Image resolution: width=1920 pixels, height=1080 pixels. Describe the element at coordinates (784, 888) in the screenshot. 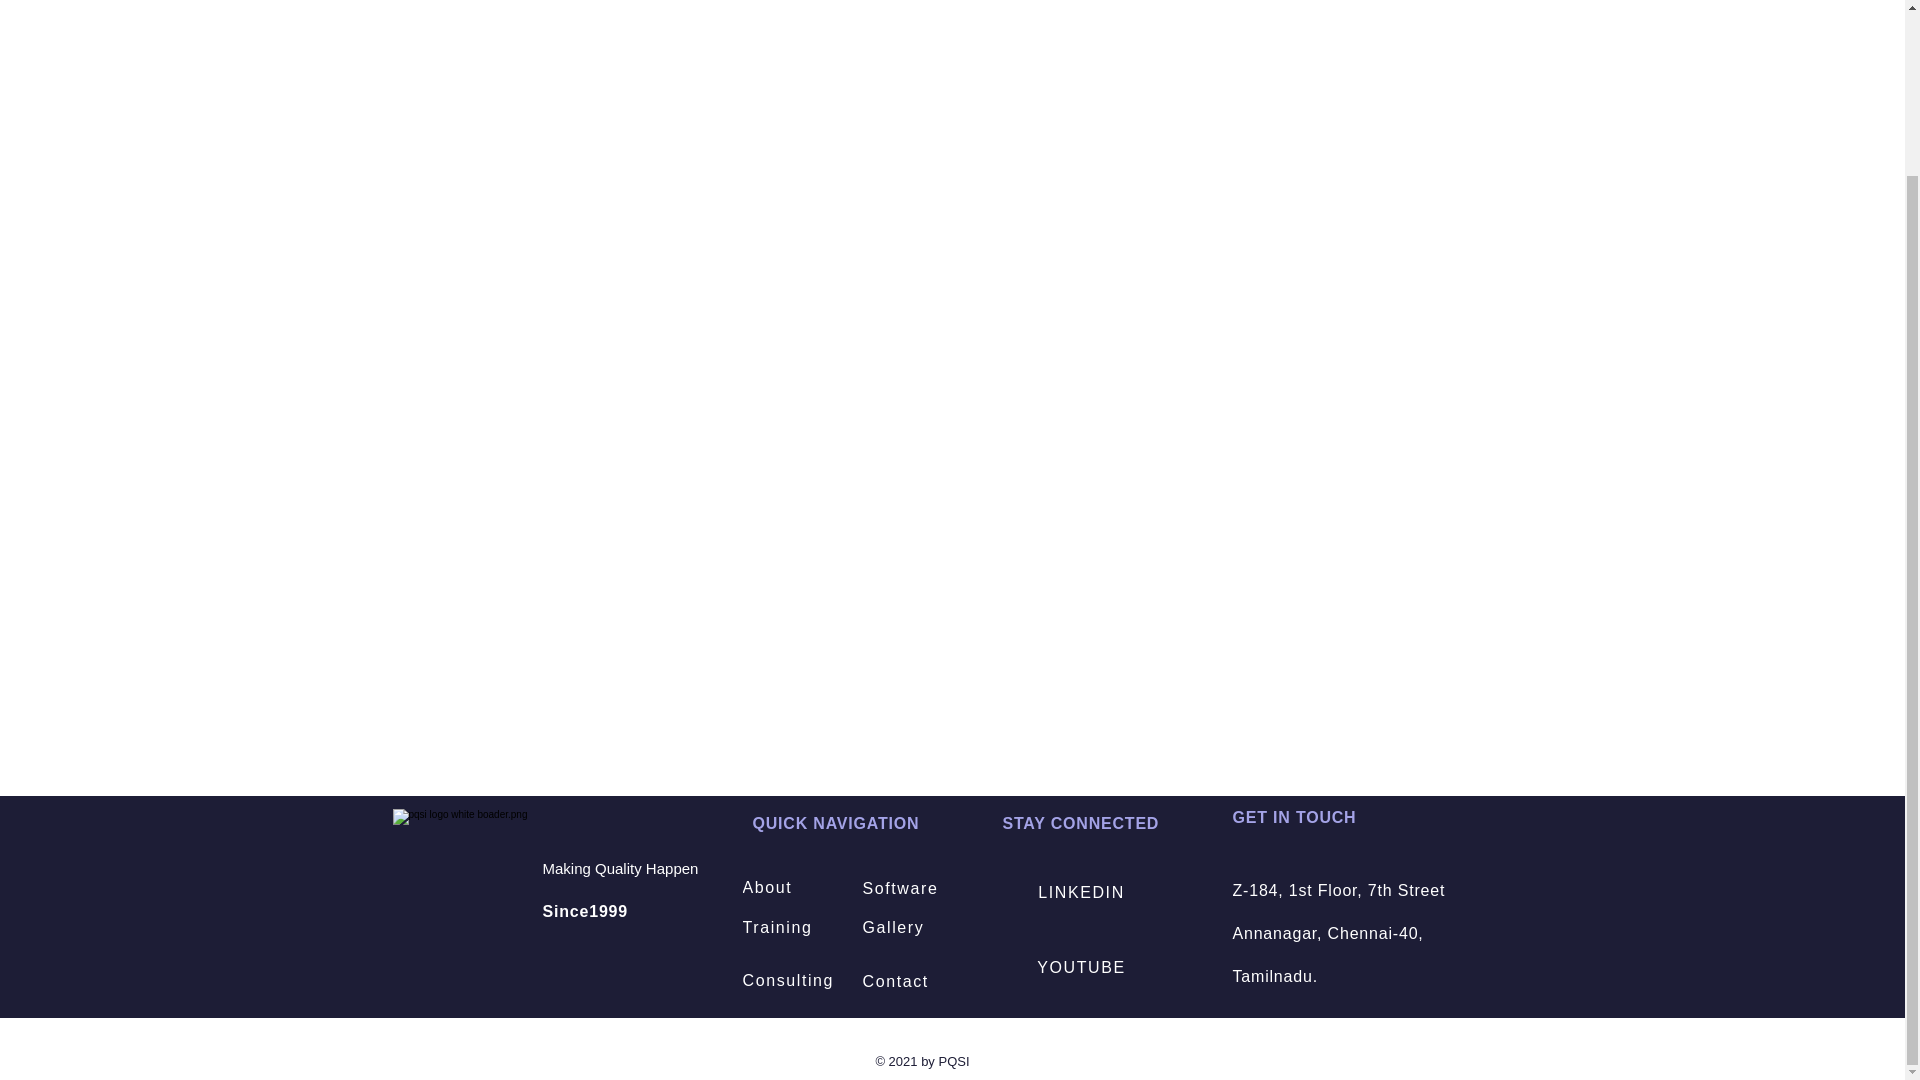

I see `About` at that location.